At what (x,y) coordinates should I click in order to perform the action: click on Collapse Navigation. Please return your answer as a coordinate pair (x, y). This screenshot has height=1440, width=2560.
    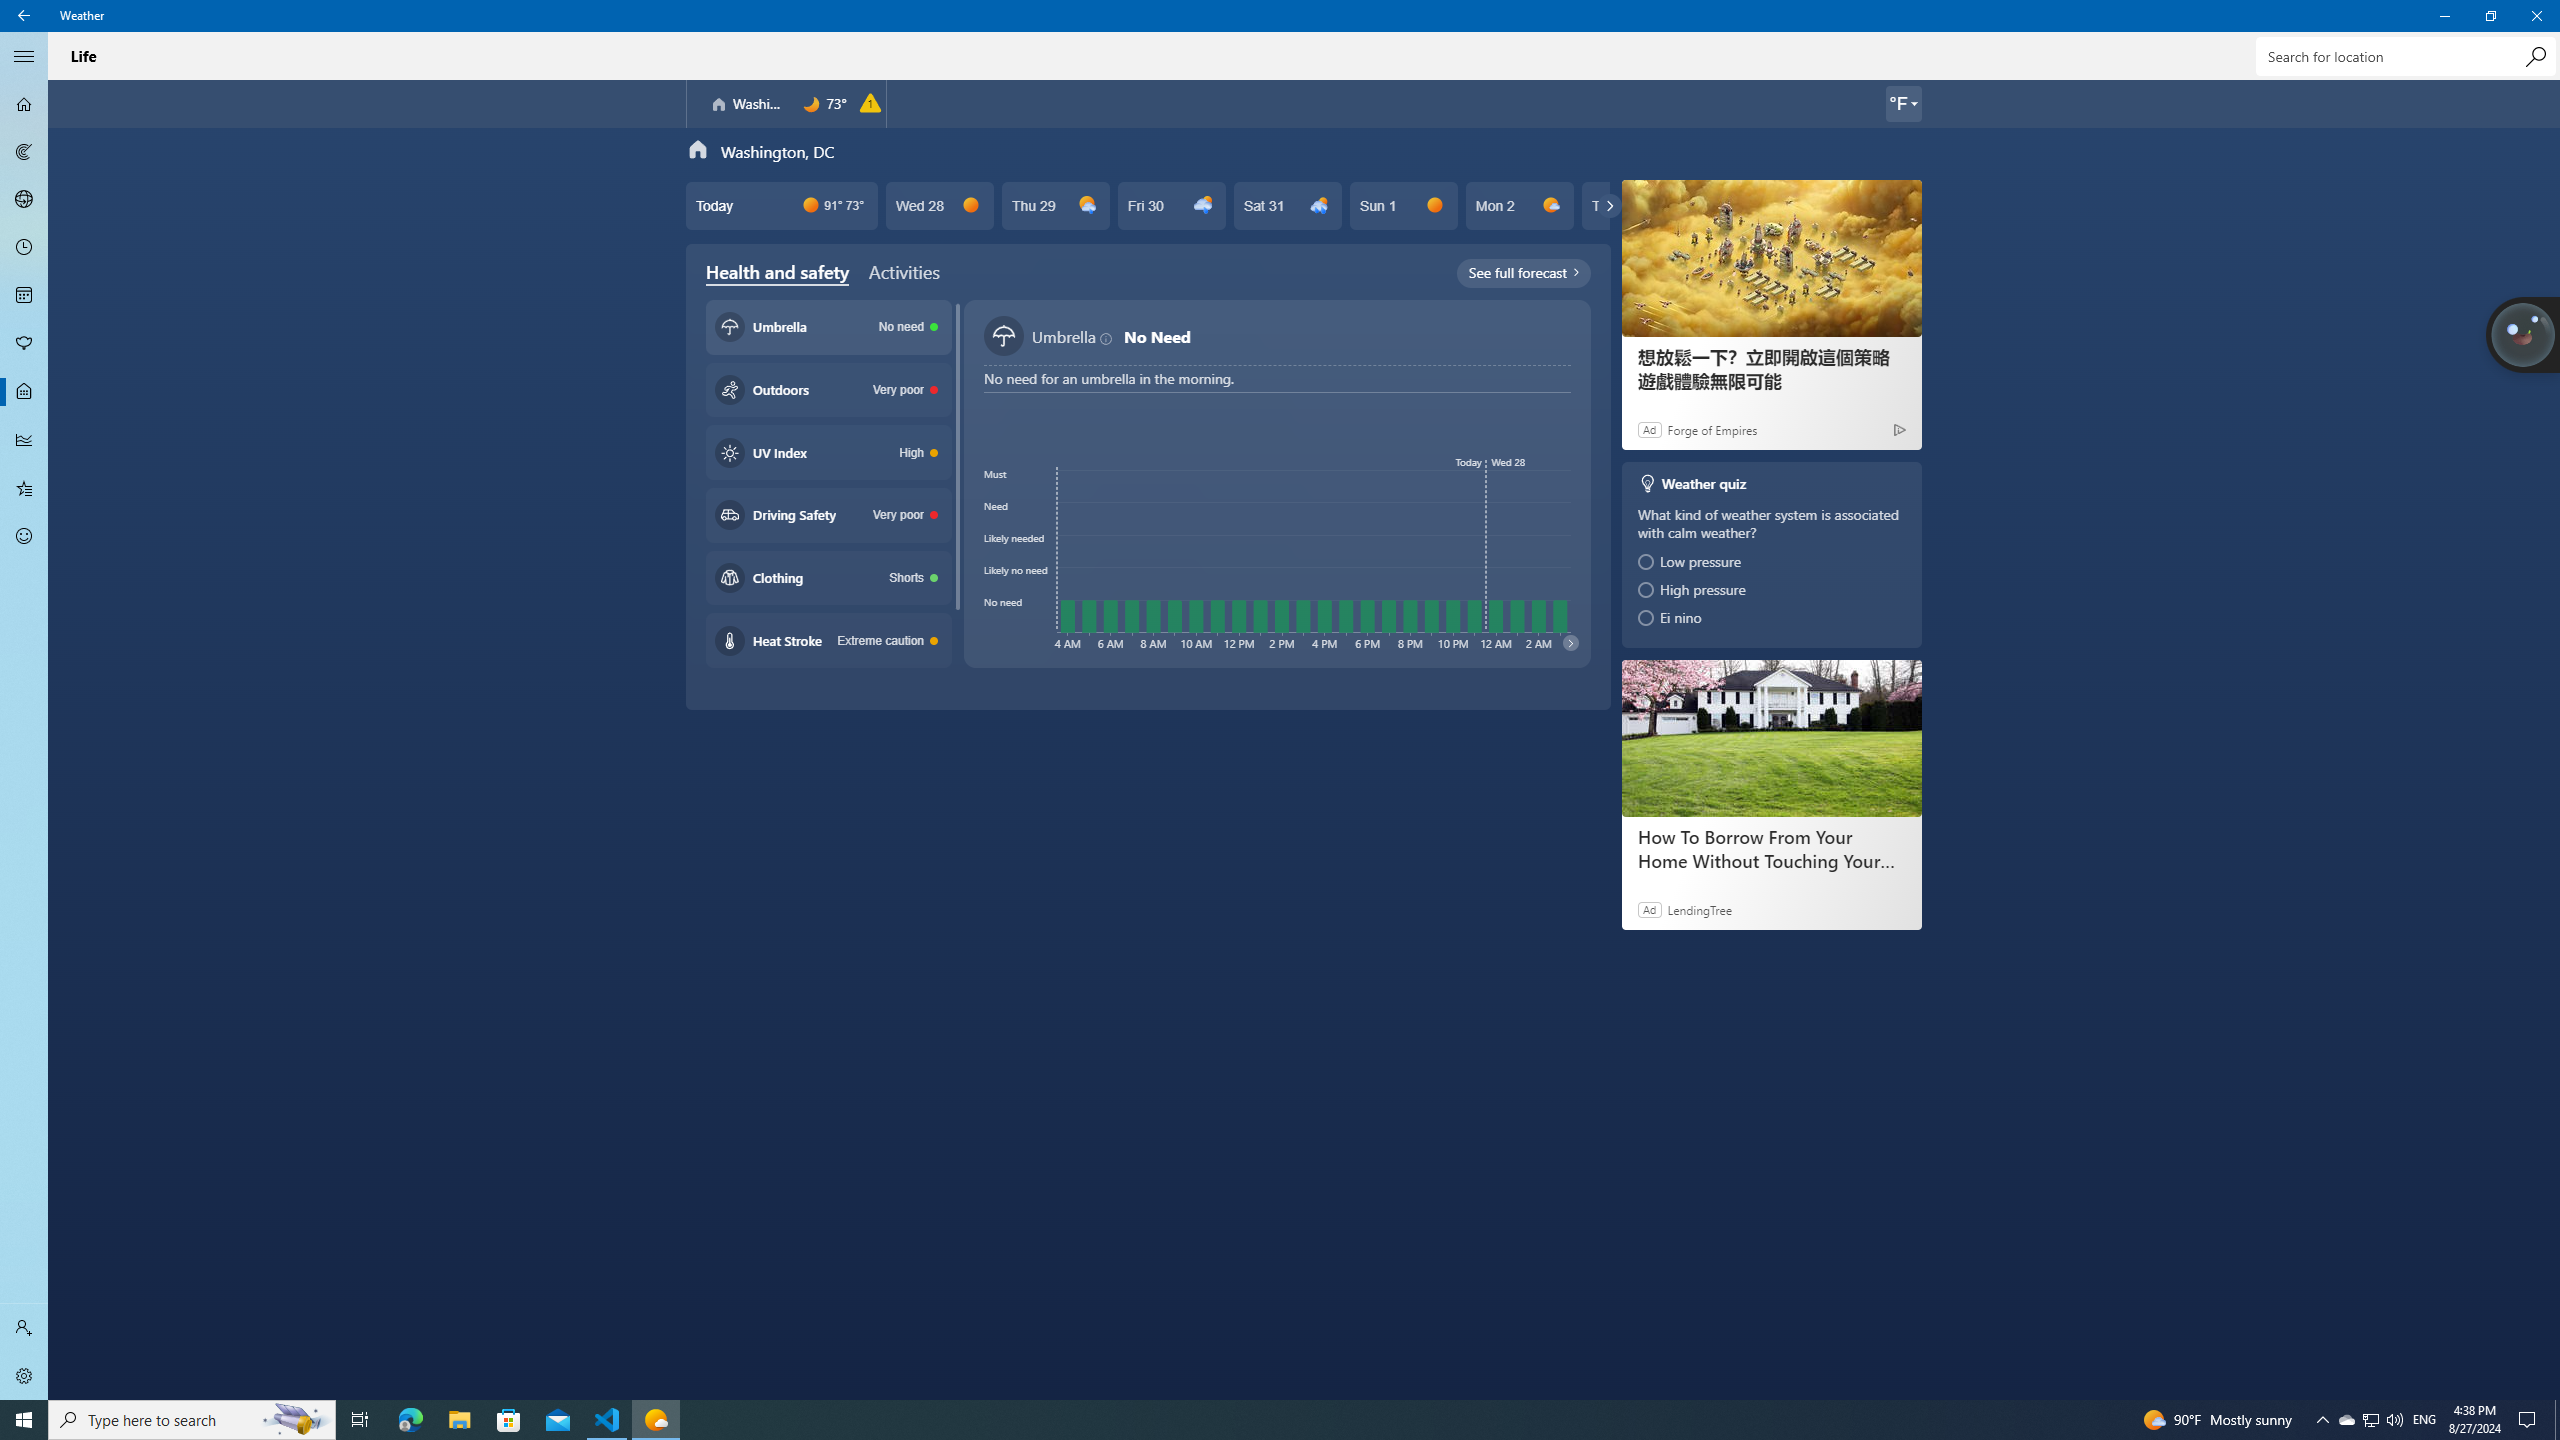
    Looking at the image, I should click on (24, 56).